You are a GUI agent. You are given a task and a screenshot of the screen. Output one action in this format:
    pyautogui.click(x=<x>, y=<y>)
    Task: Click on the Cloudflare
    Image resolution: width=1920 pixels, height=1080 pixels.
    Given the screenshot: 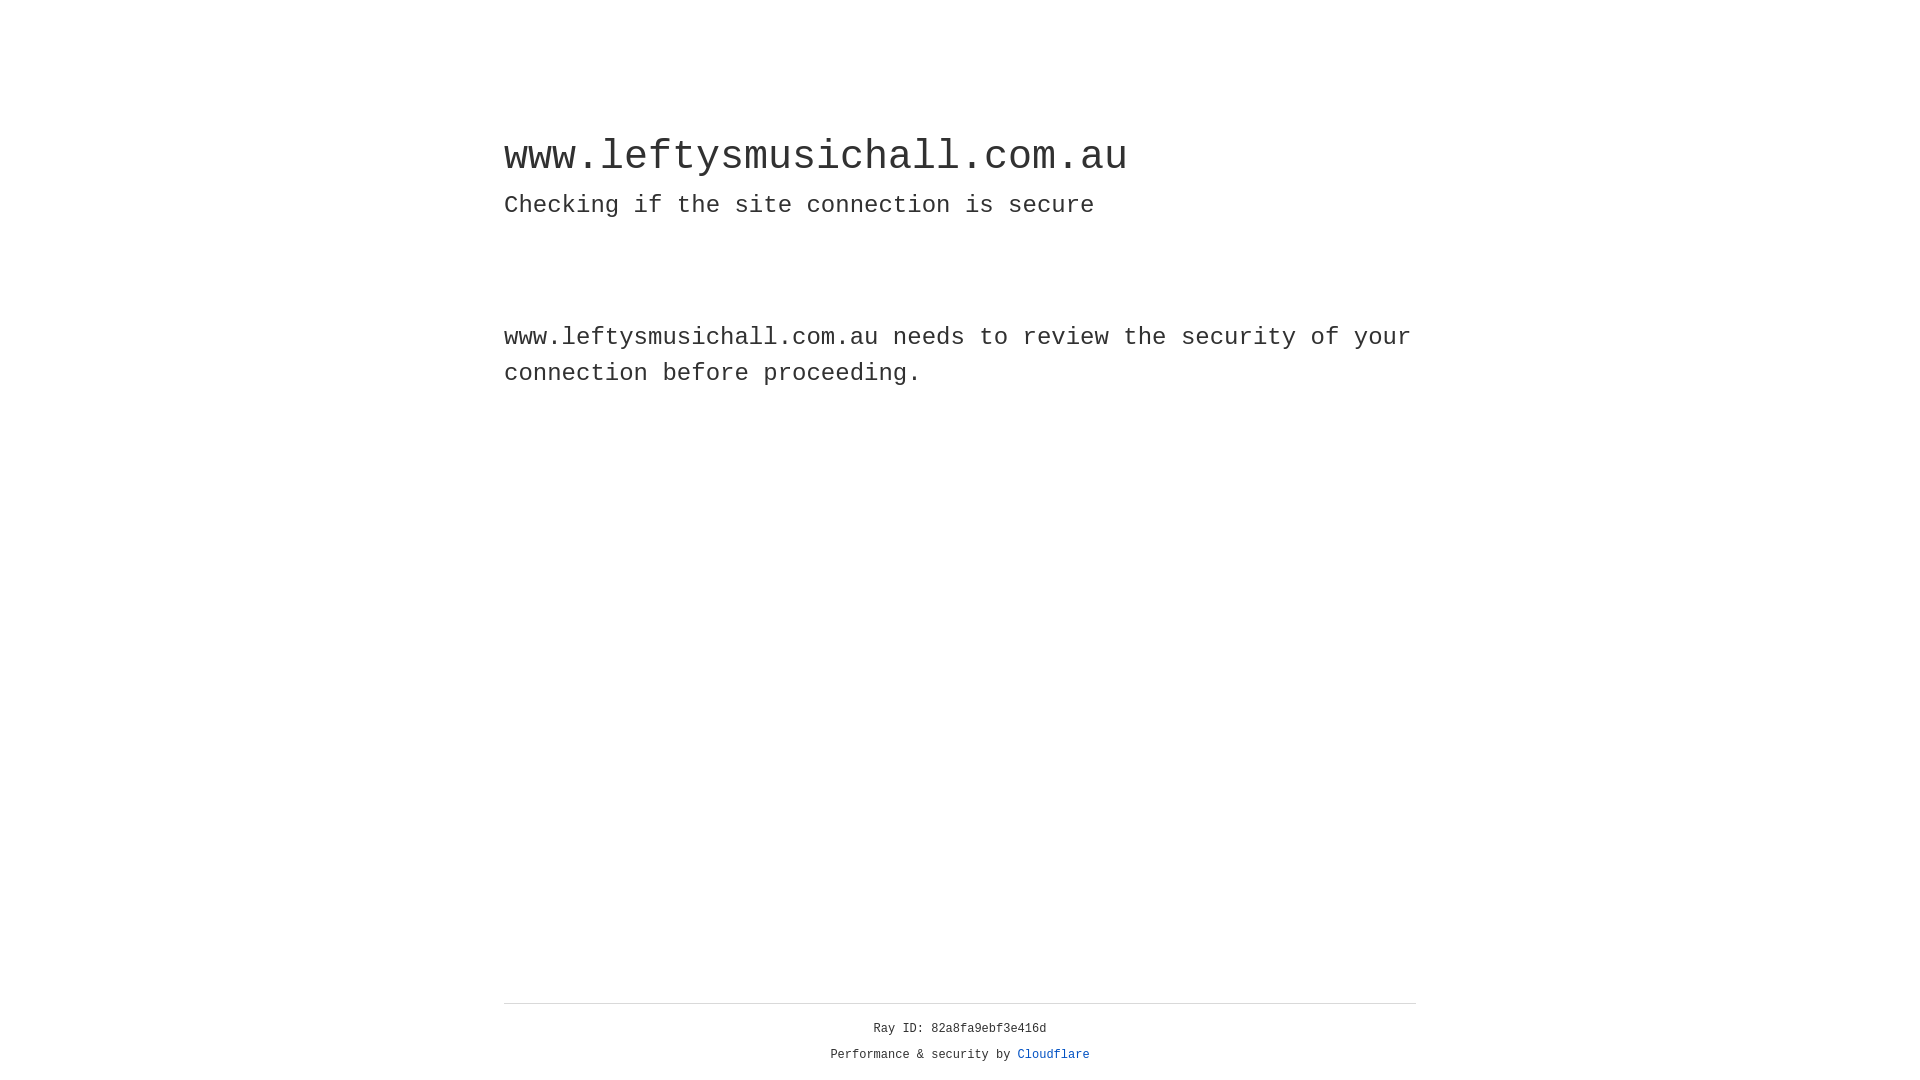 What is the action you would take?
    pyautogui.click(x=1054, y=1055)
    